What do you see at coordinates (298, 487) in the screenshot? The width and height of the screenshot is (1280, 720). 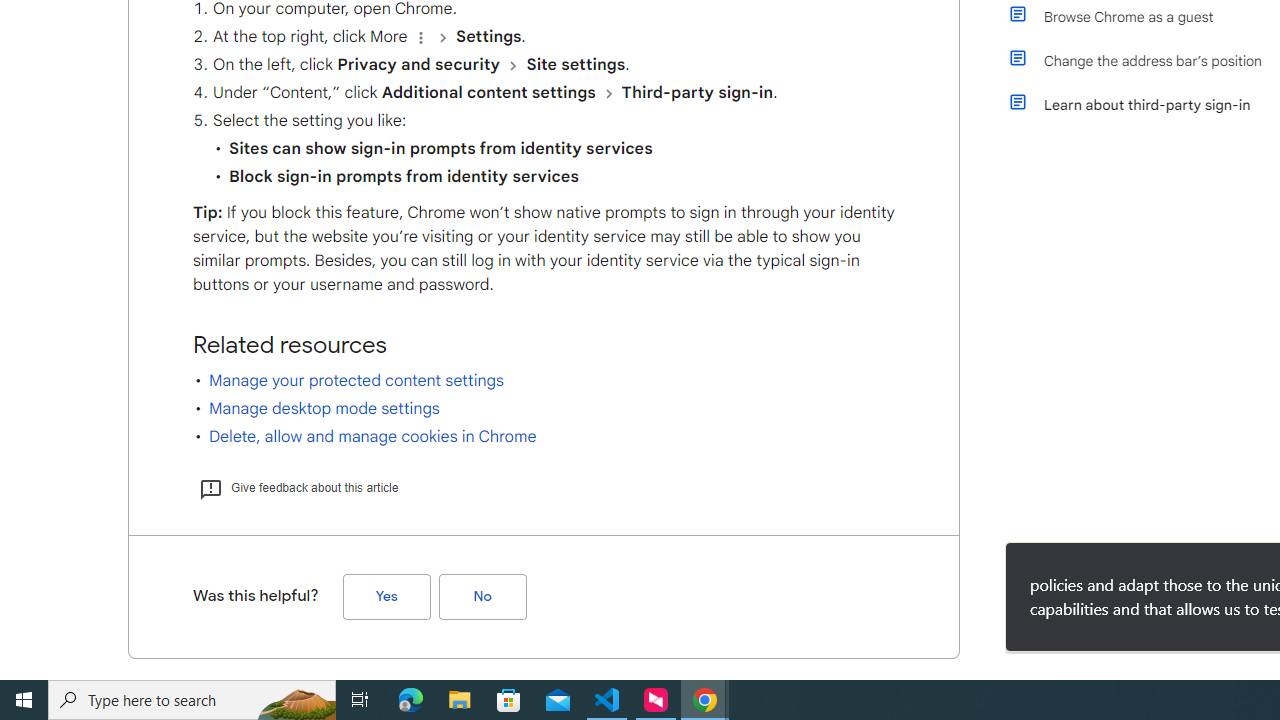 I see `Give feedback about this article` at bounding box center [298, 487].